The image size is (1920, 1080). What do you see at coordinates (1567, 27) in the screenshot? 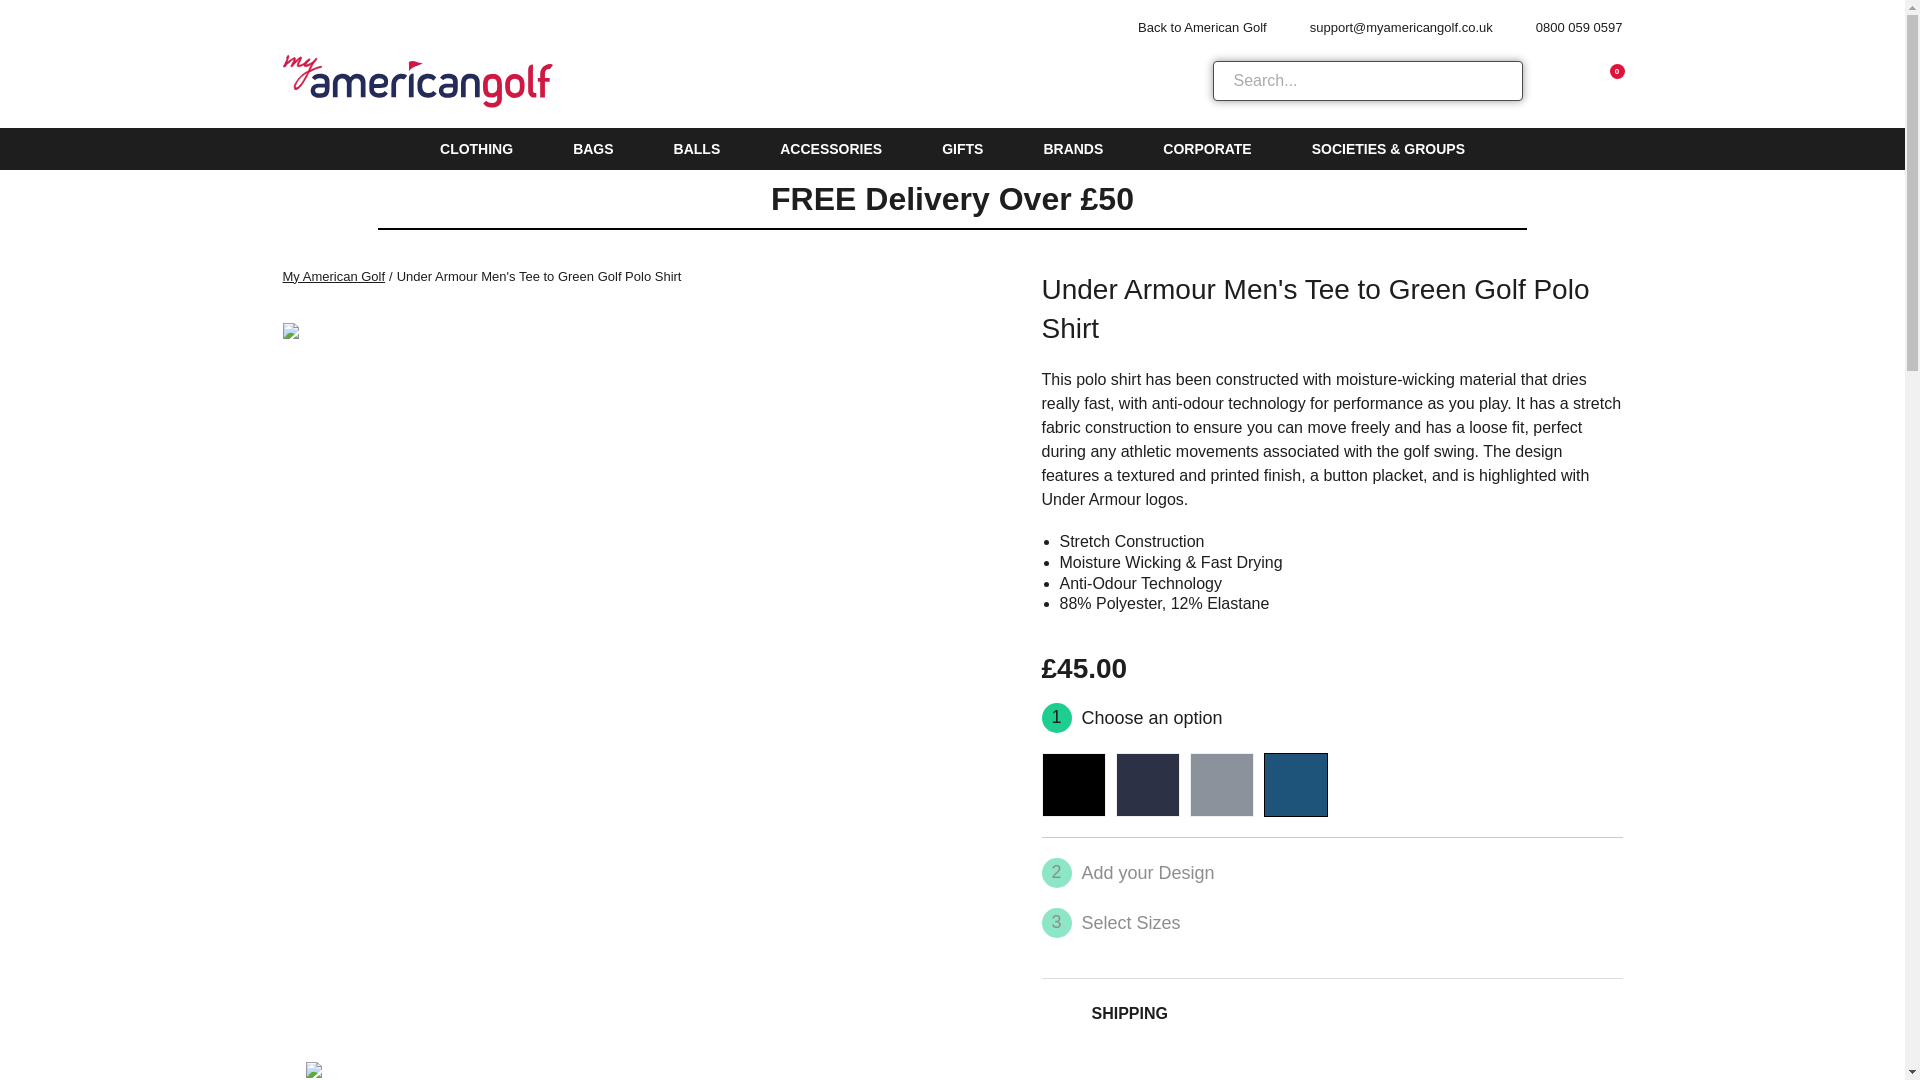
I see `0800 059 0597` at bounding box center [1567, 27].